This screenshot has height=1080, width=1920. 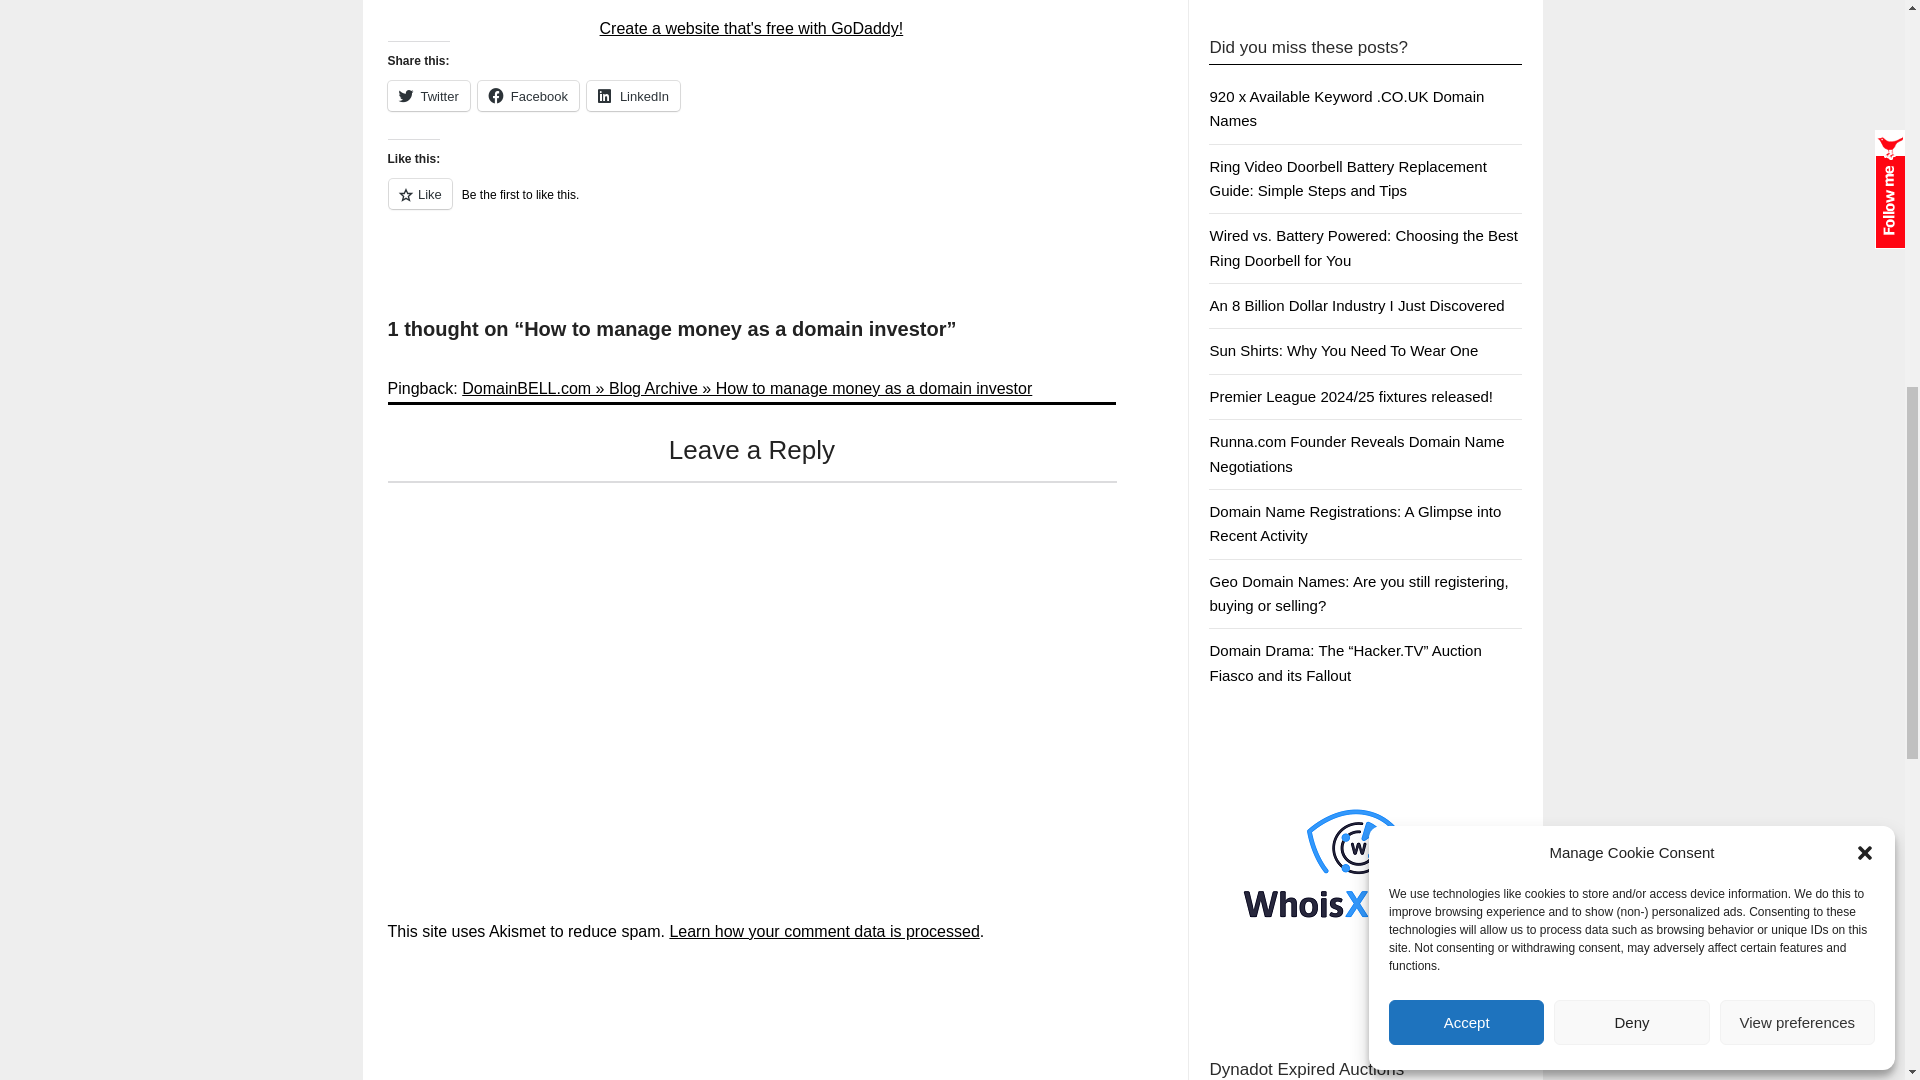 I want to click on Visit our Sponsor, so click(x=1359, y=872).